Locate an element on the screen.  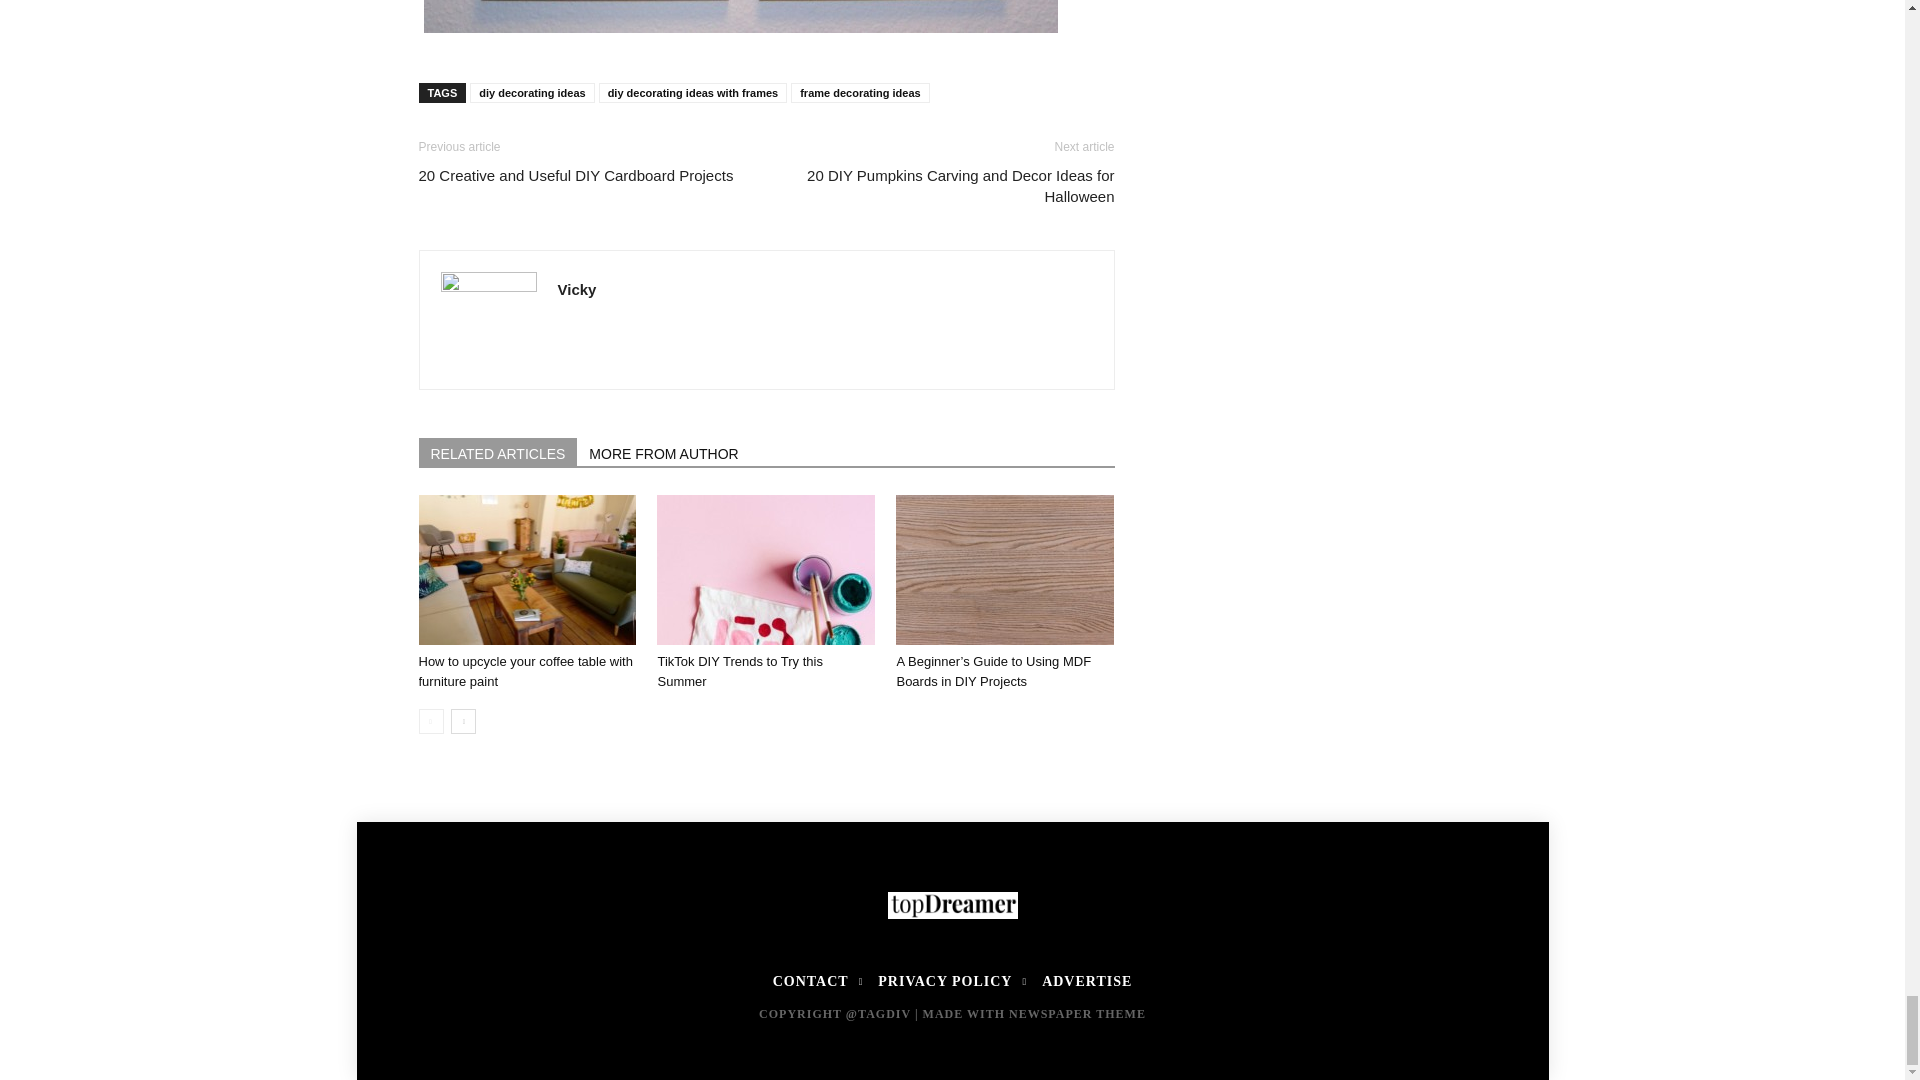
TikTok DIY Trends to Try this Summer is located at coordinates (766, 569).